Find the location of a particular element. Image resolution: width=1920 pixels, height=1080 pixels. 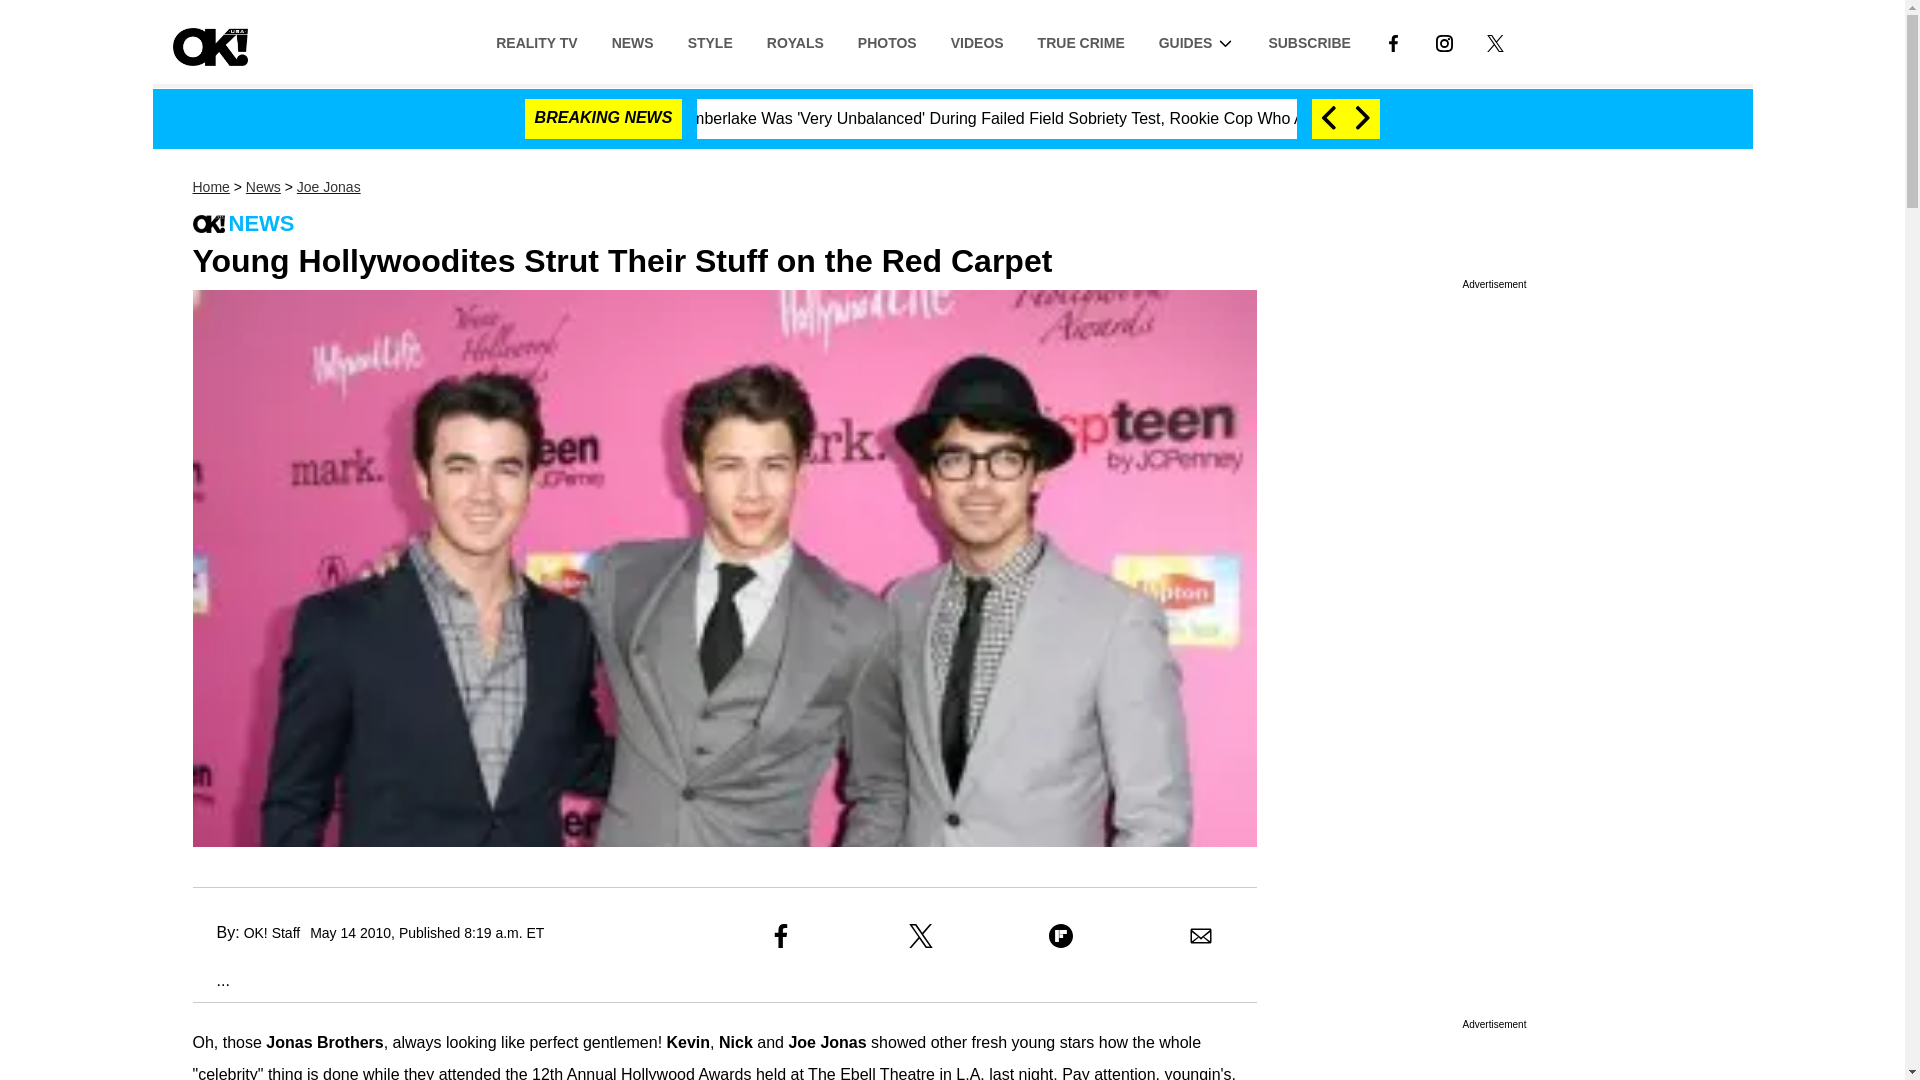

Share to Email is located at coordinates (1200, 936).